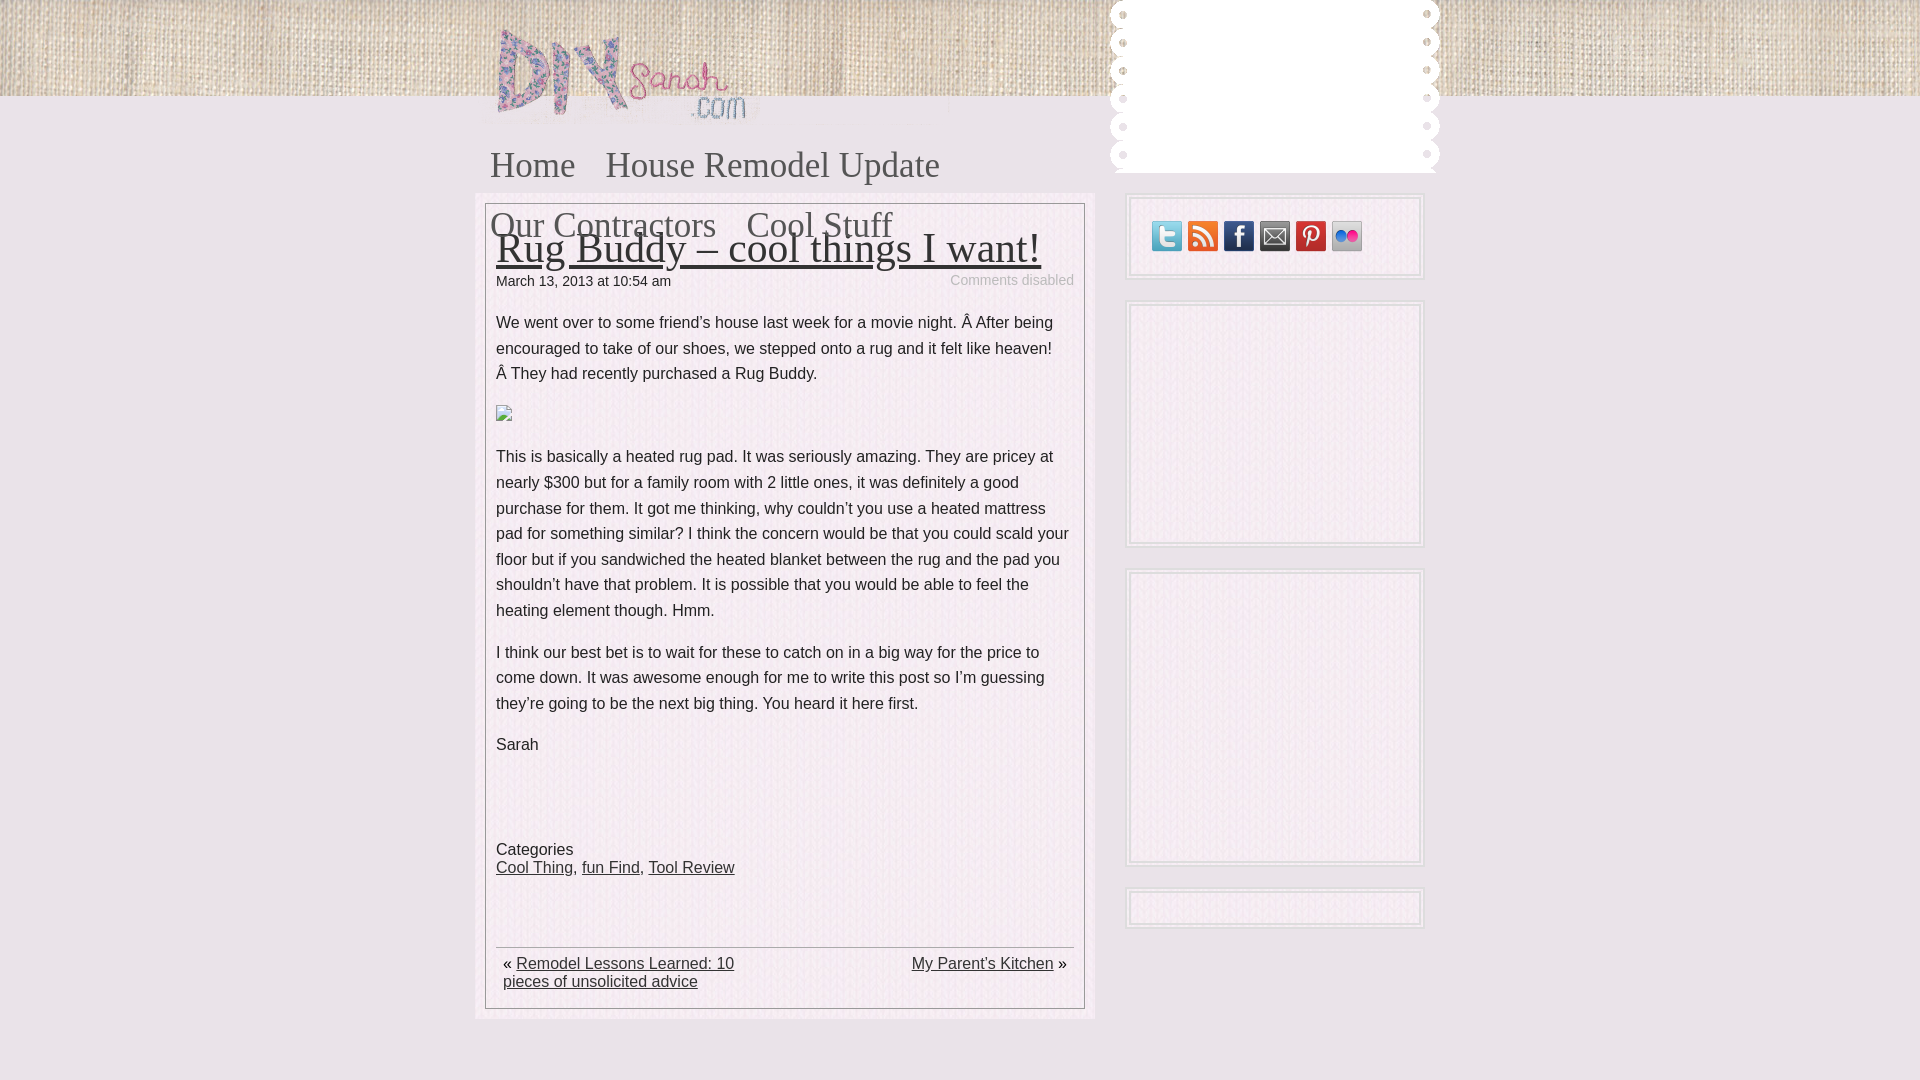 The width and height of the screenshot is (1920, 1080). I want to click on Cool Stuff, so click(818, 218).